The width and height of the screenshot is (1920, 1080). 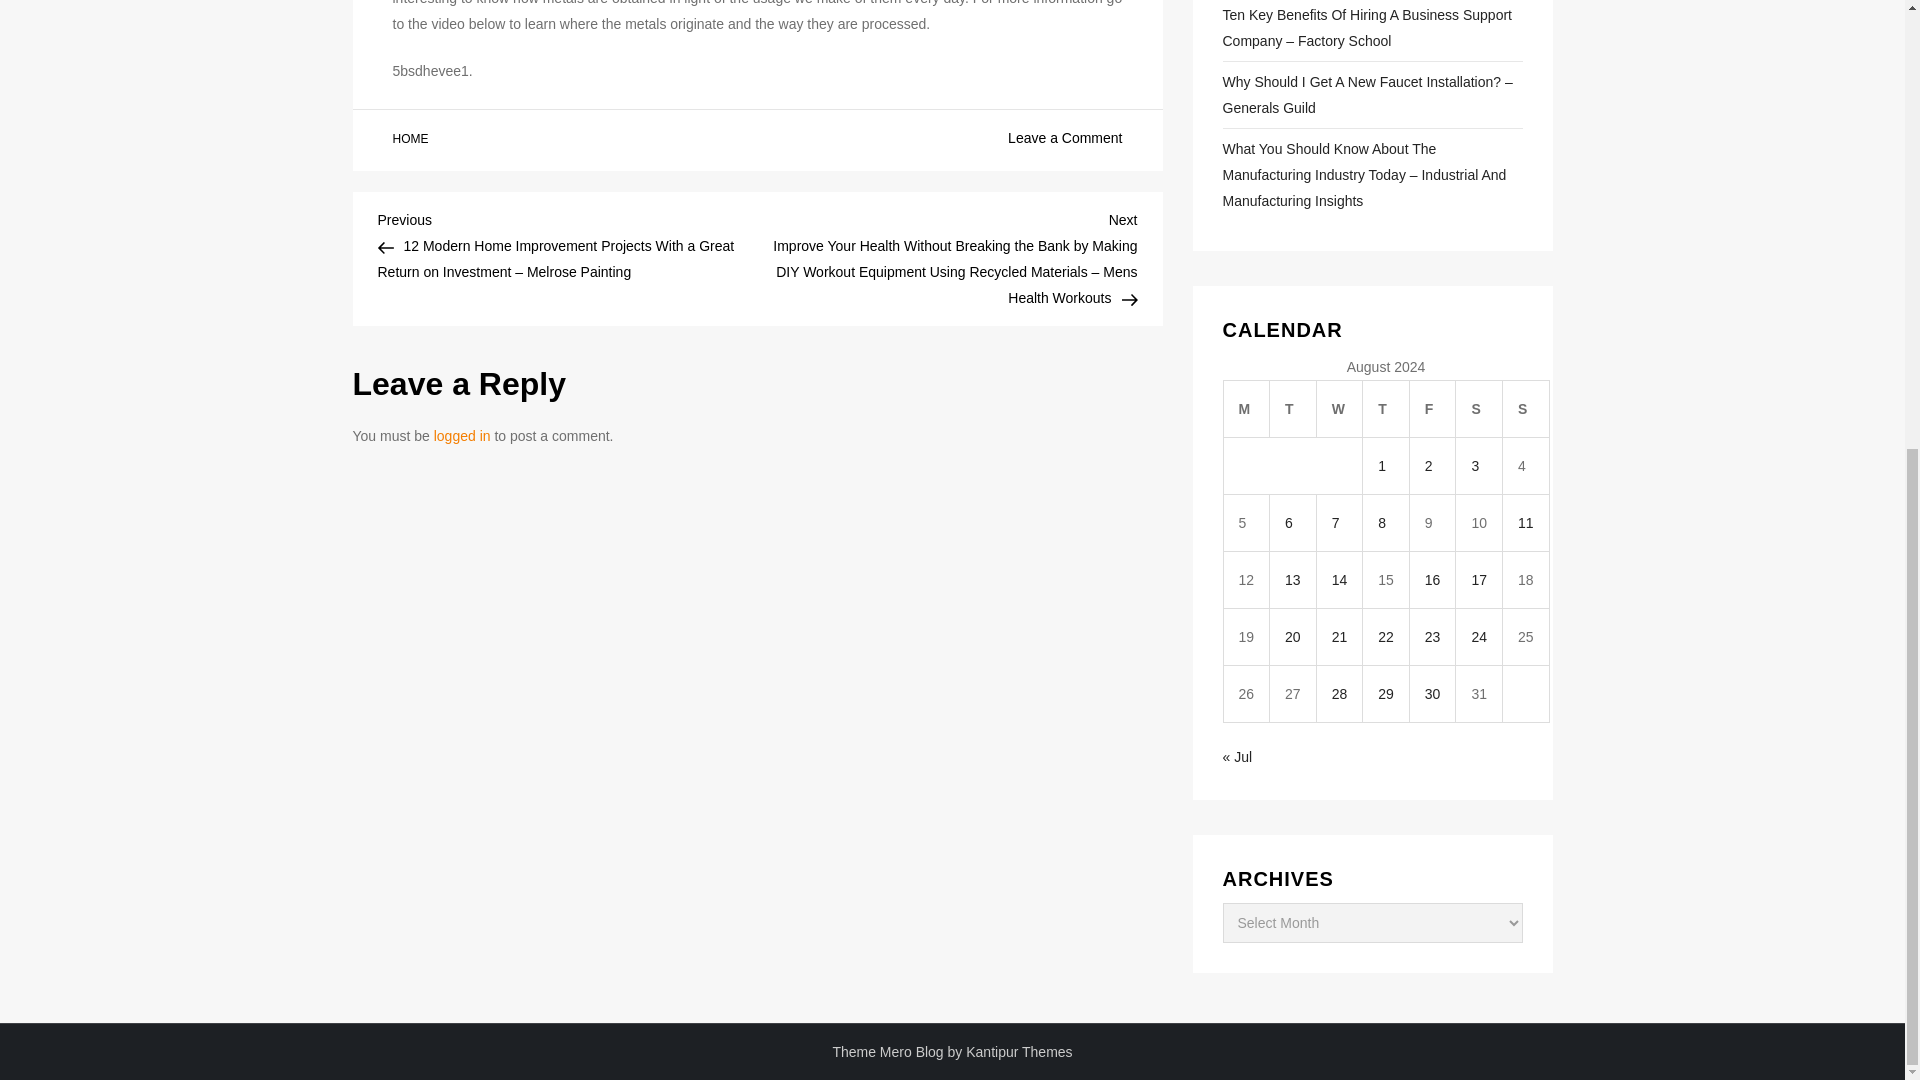 What do you see at coordinates (1340, 580) in the screenshot?
I see `14` at bounding box center [1340, 580].